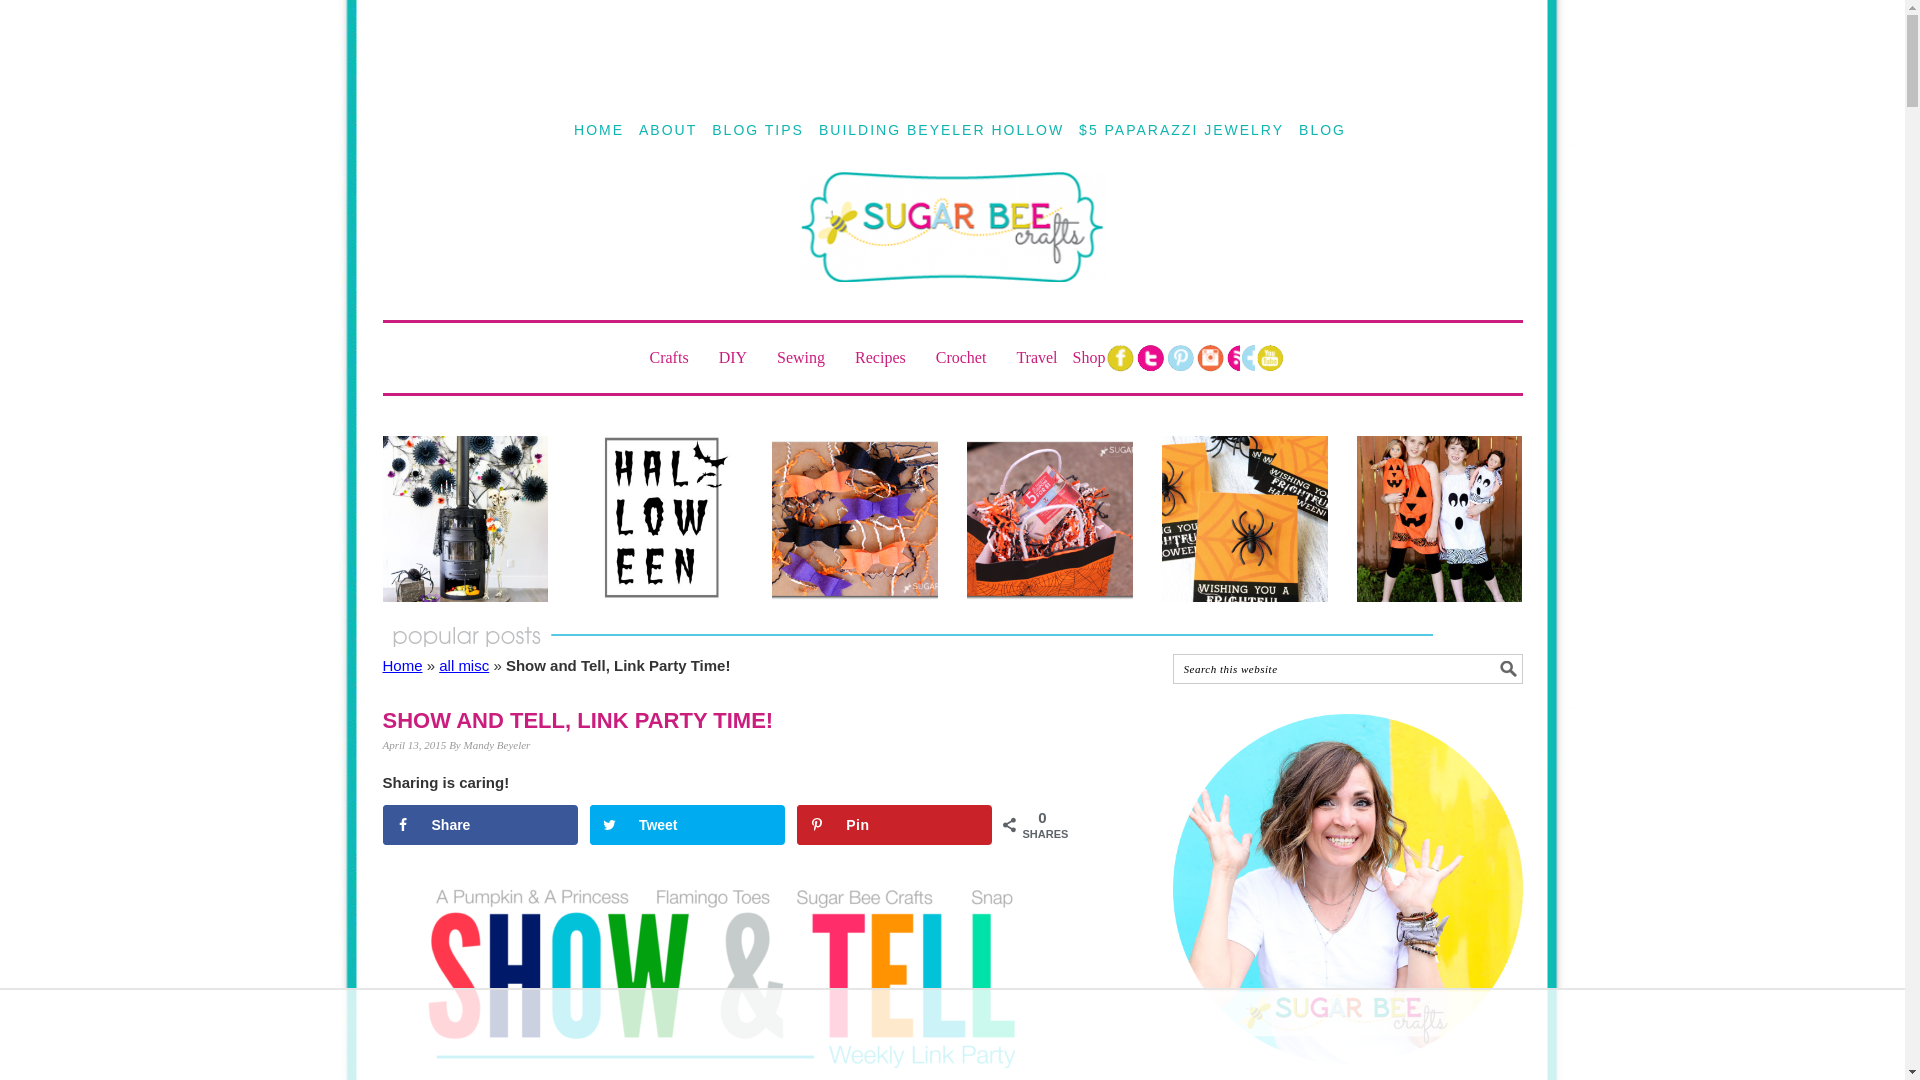 This screenshot has height=1080, width=1920. What do you see at coordinates (668, 130) in the screenshot?
I see `ABOUT` at bounding box center [668, 130].